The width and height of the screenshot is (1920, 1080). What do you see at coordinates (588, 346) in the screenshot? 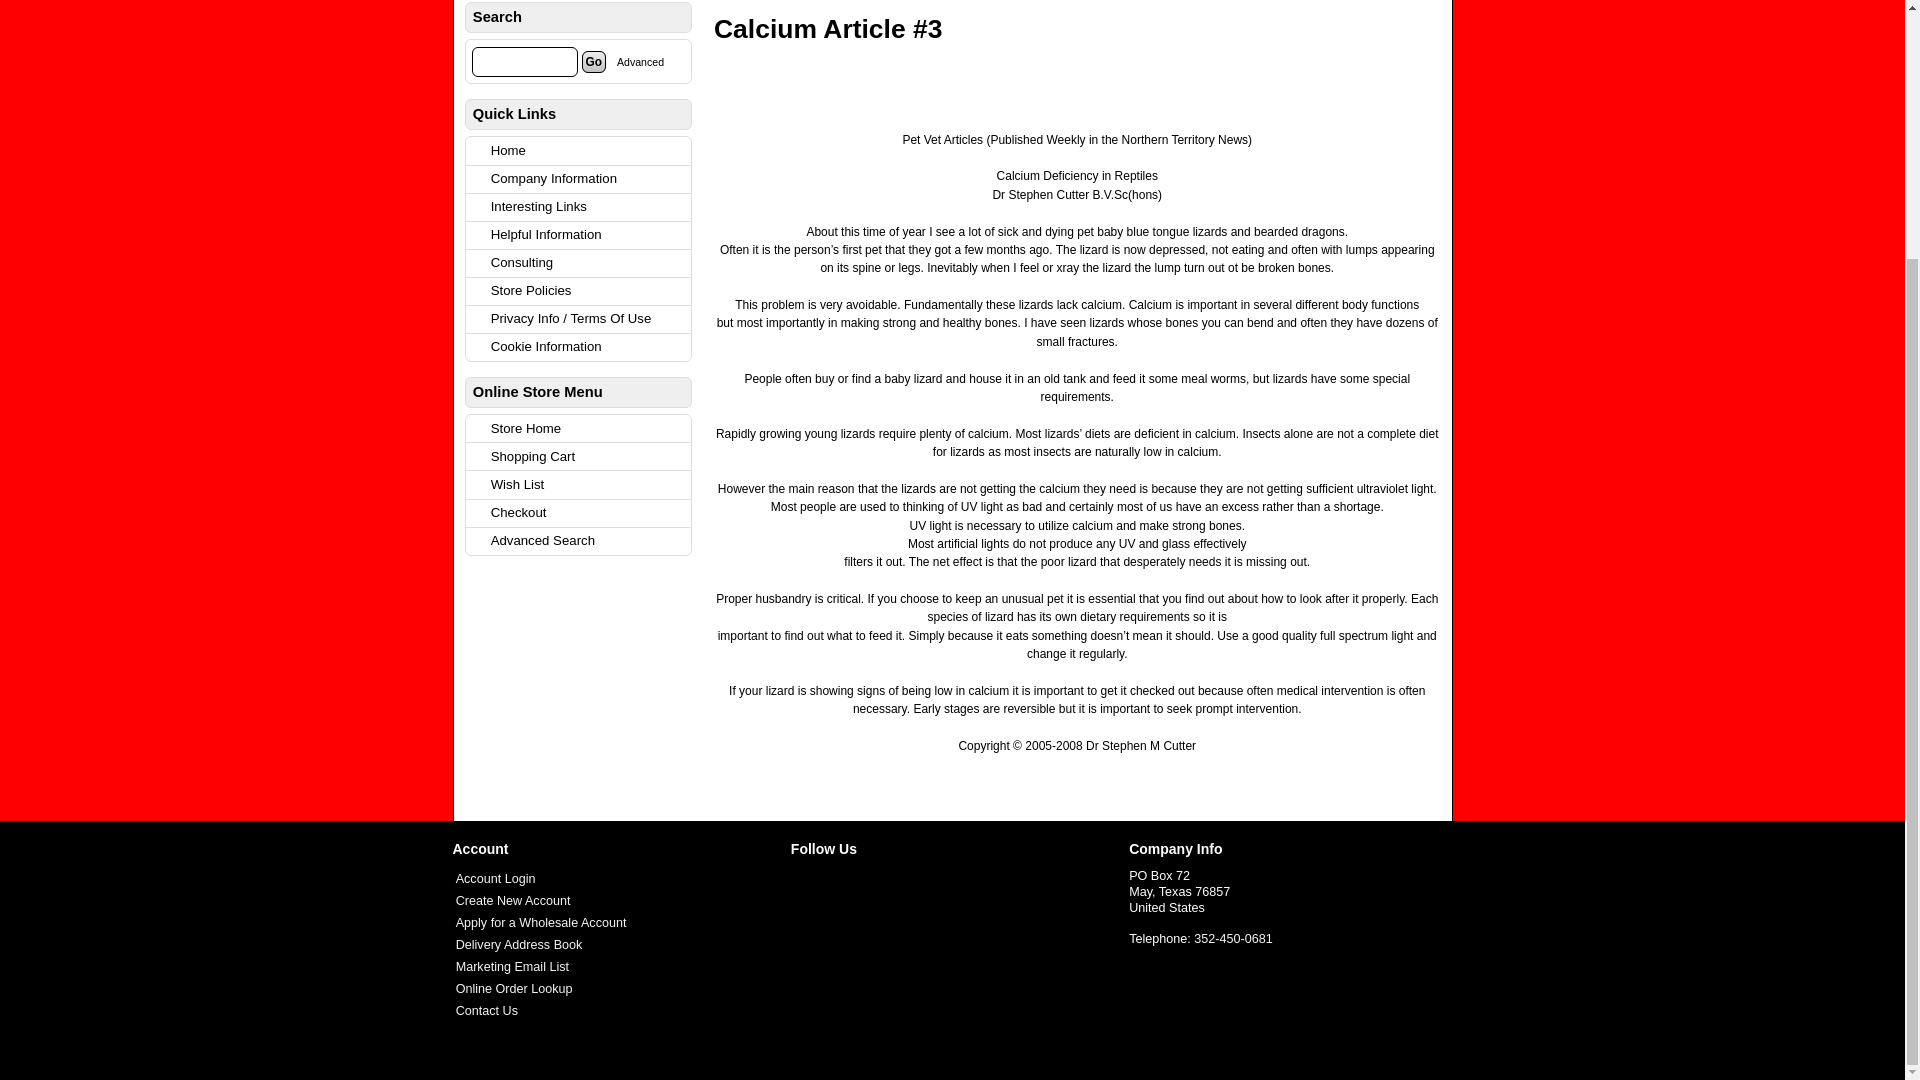
I see `Cookie Information` at bounding box center [588, 346].